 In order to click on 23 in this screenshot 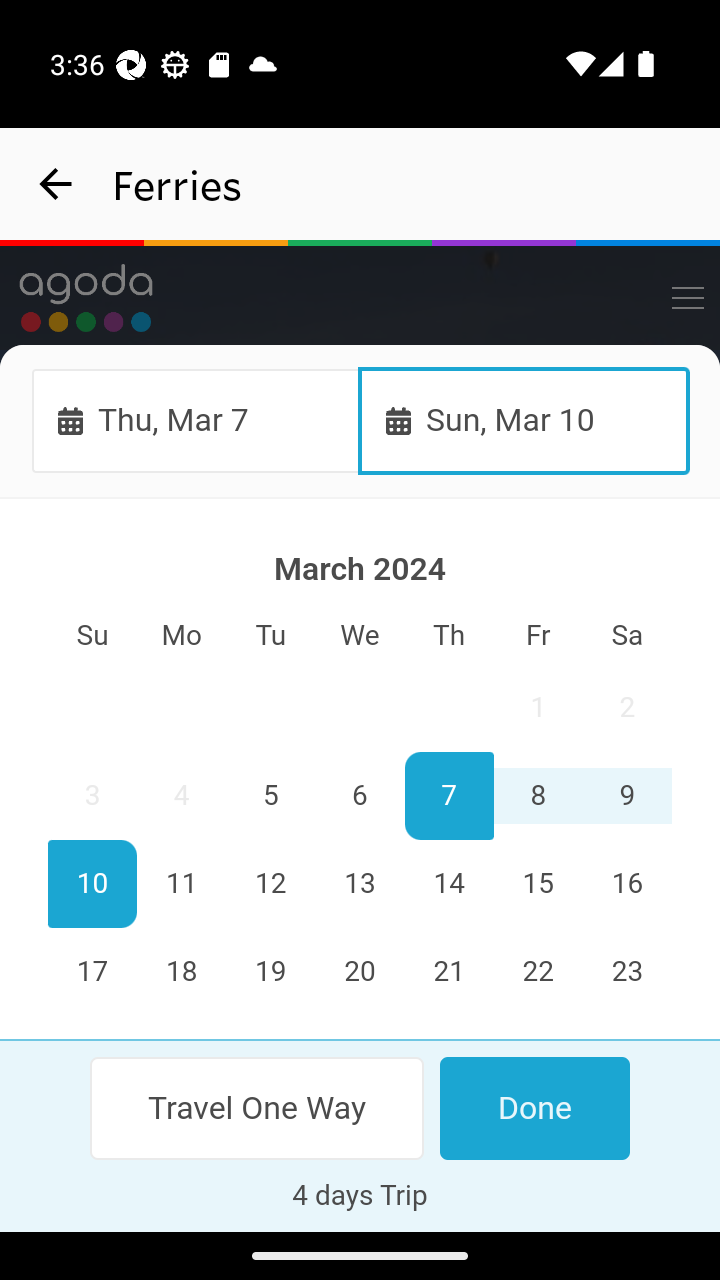, I will do `click(626, 972)`.